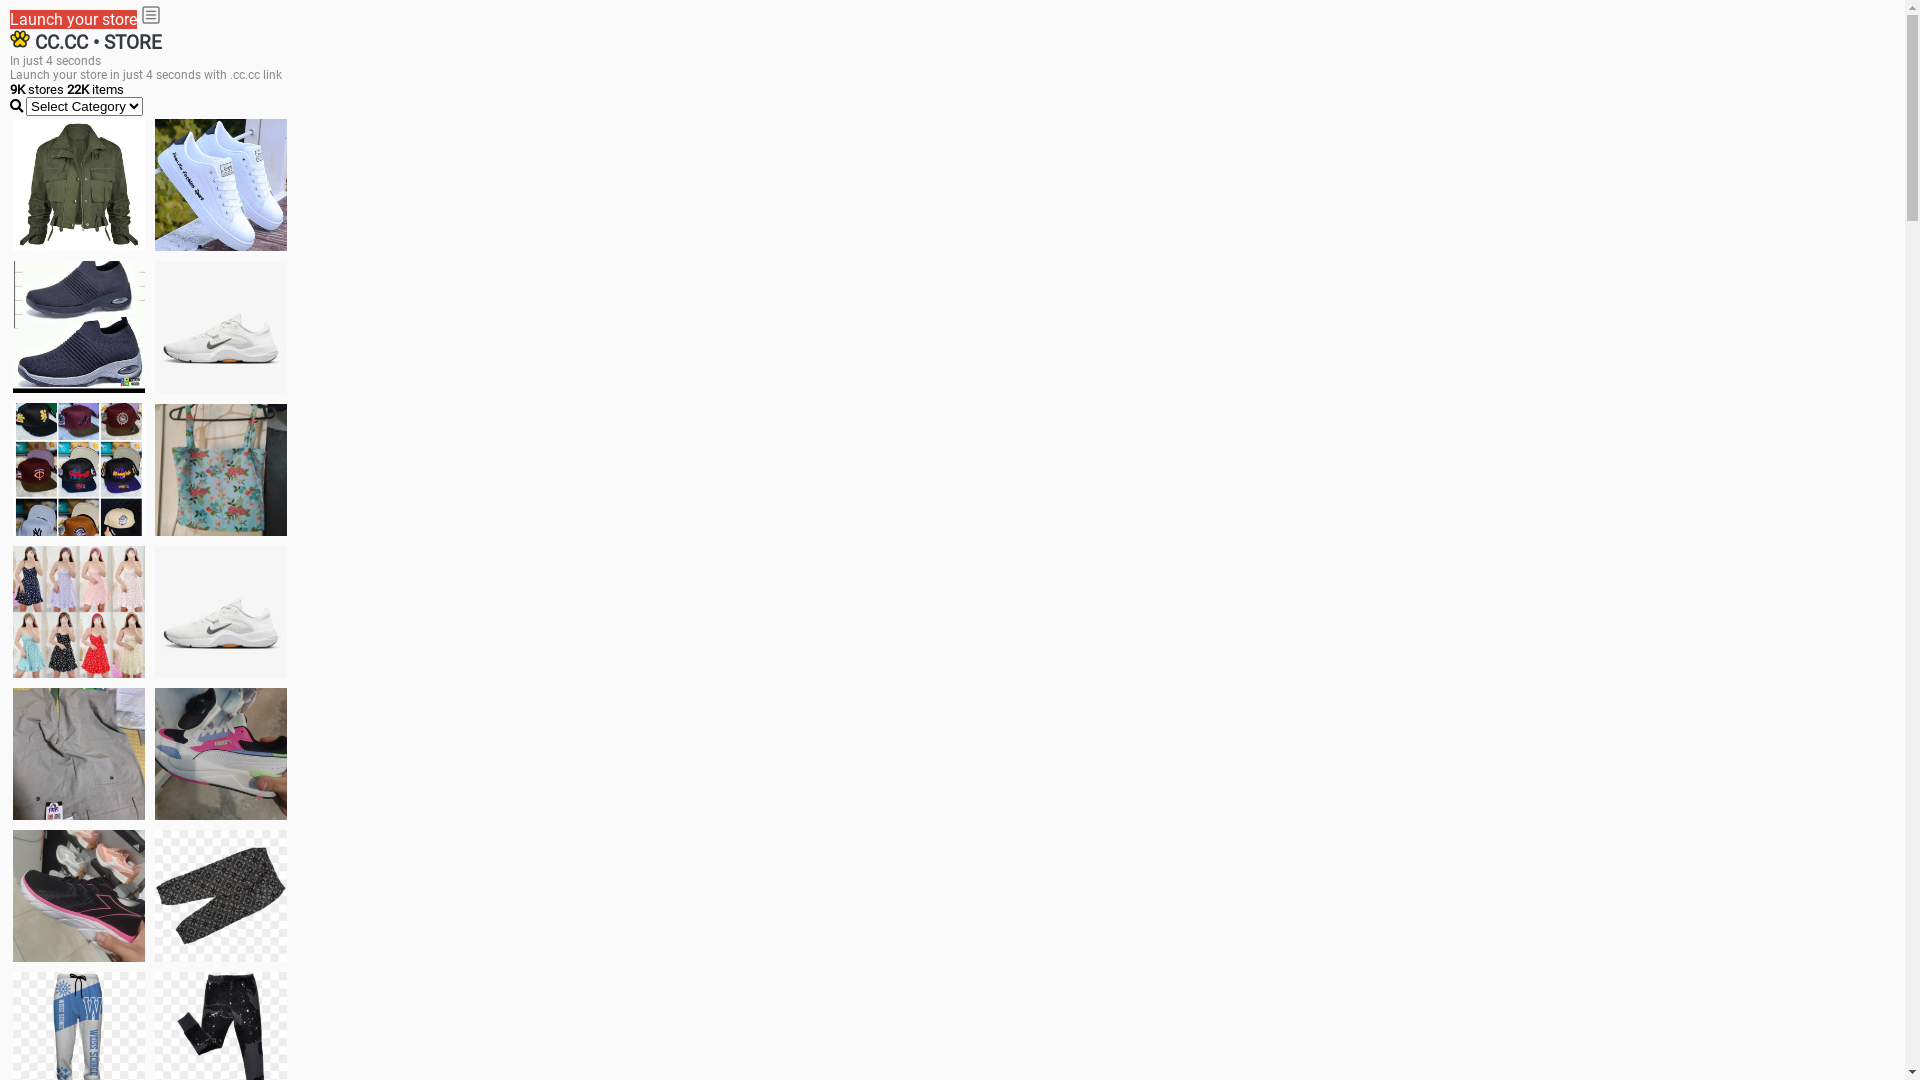 This screenshot has height=1080, width=1920. I want to click on Zapatillas, so click(79, 896).